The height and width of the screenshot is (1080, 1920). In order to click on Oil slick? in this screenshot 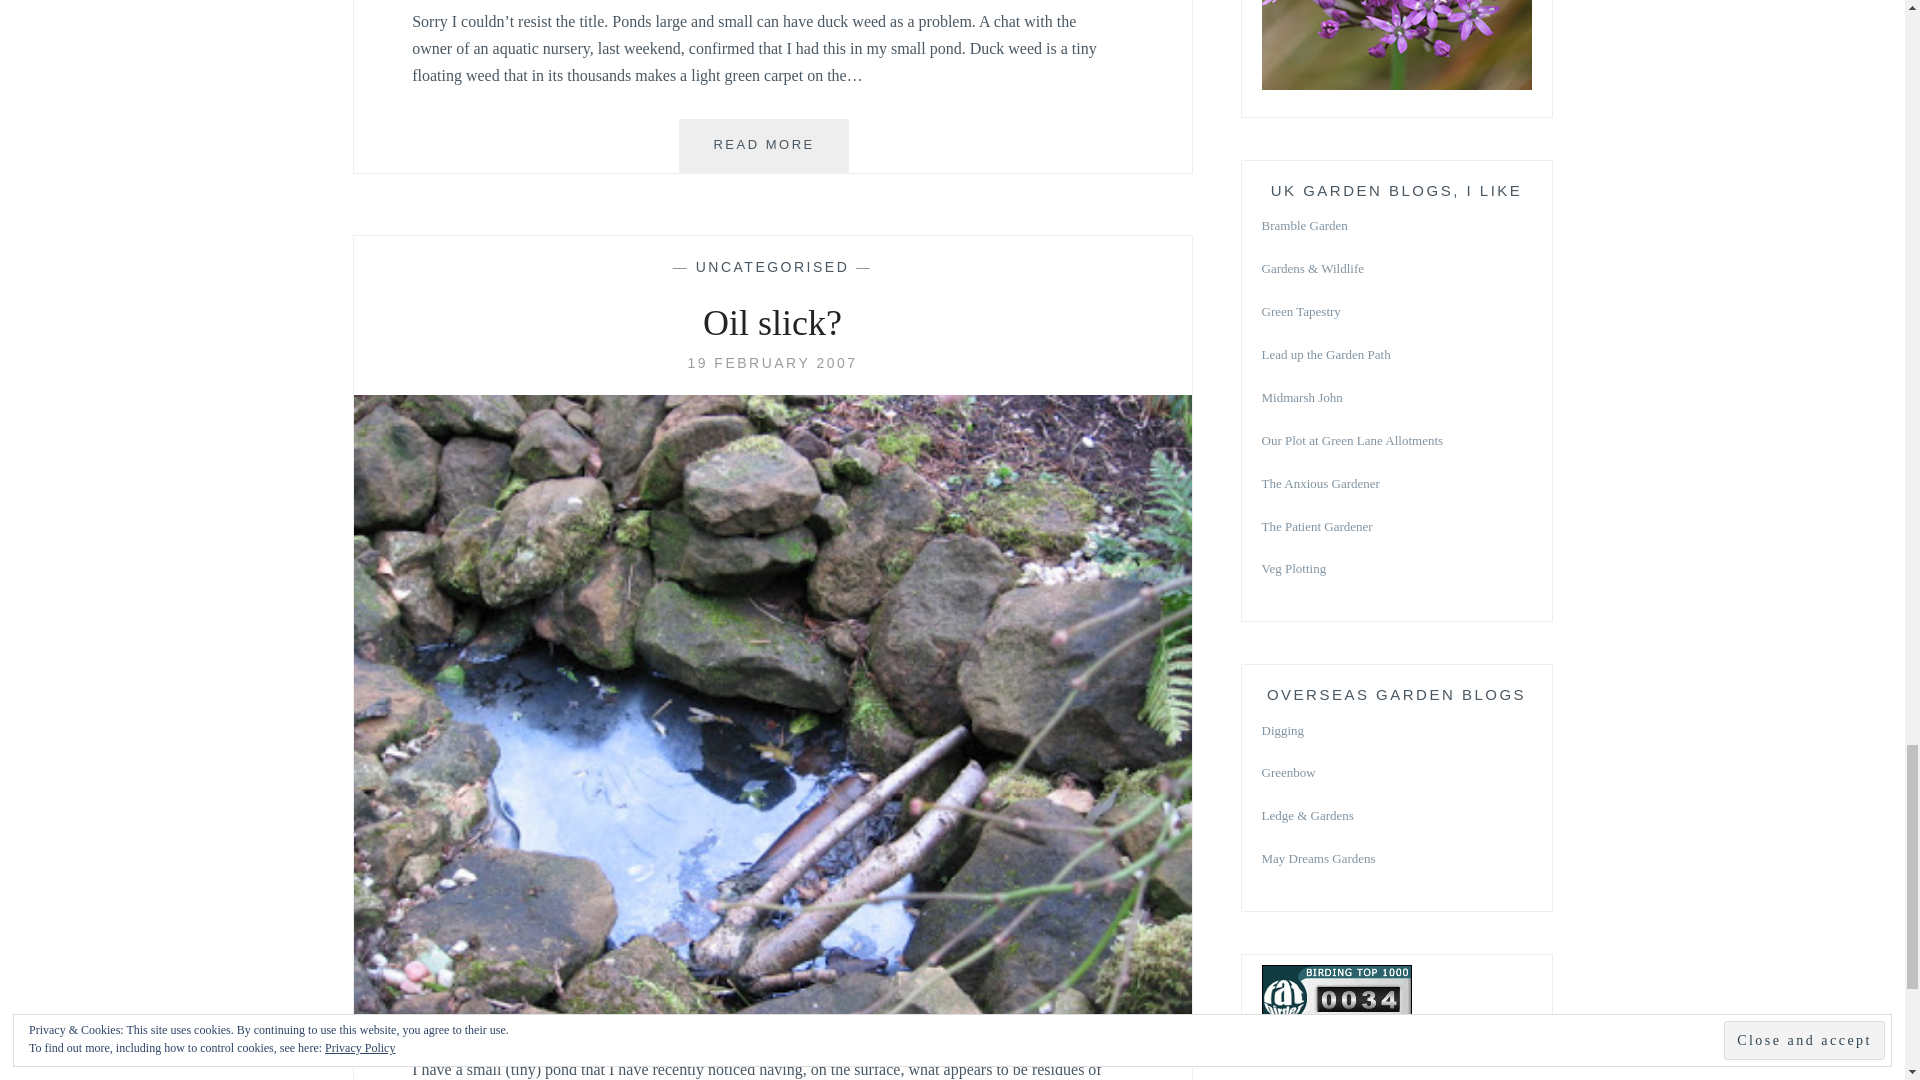, I will do `click(772, 363)`.